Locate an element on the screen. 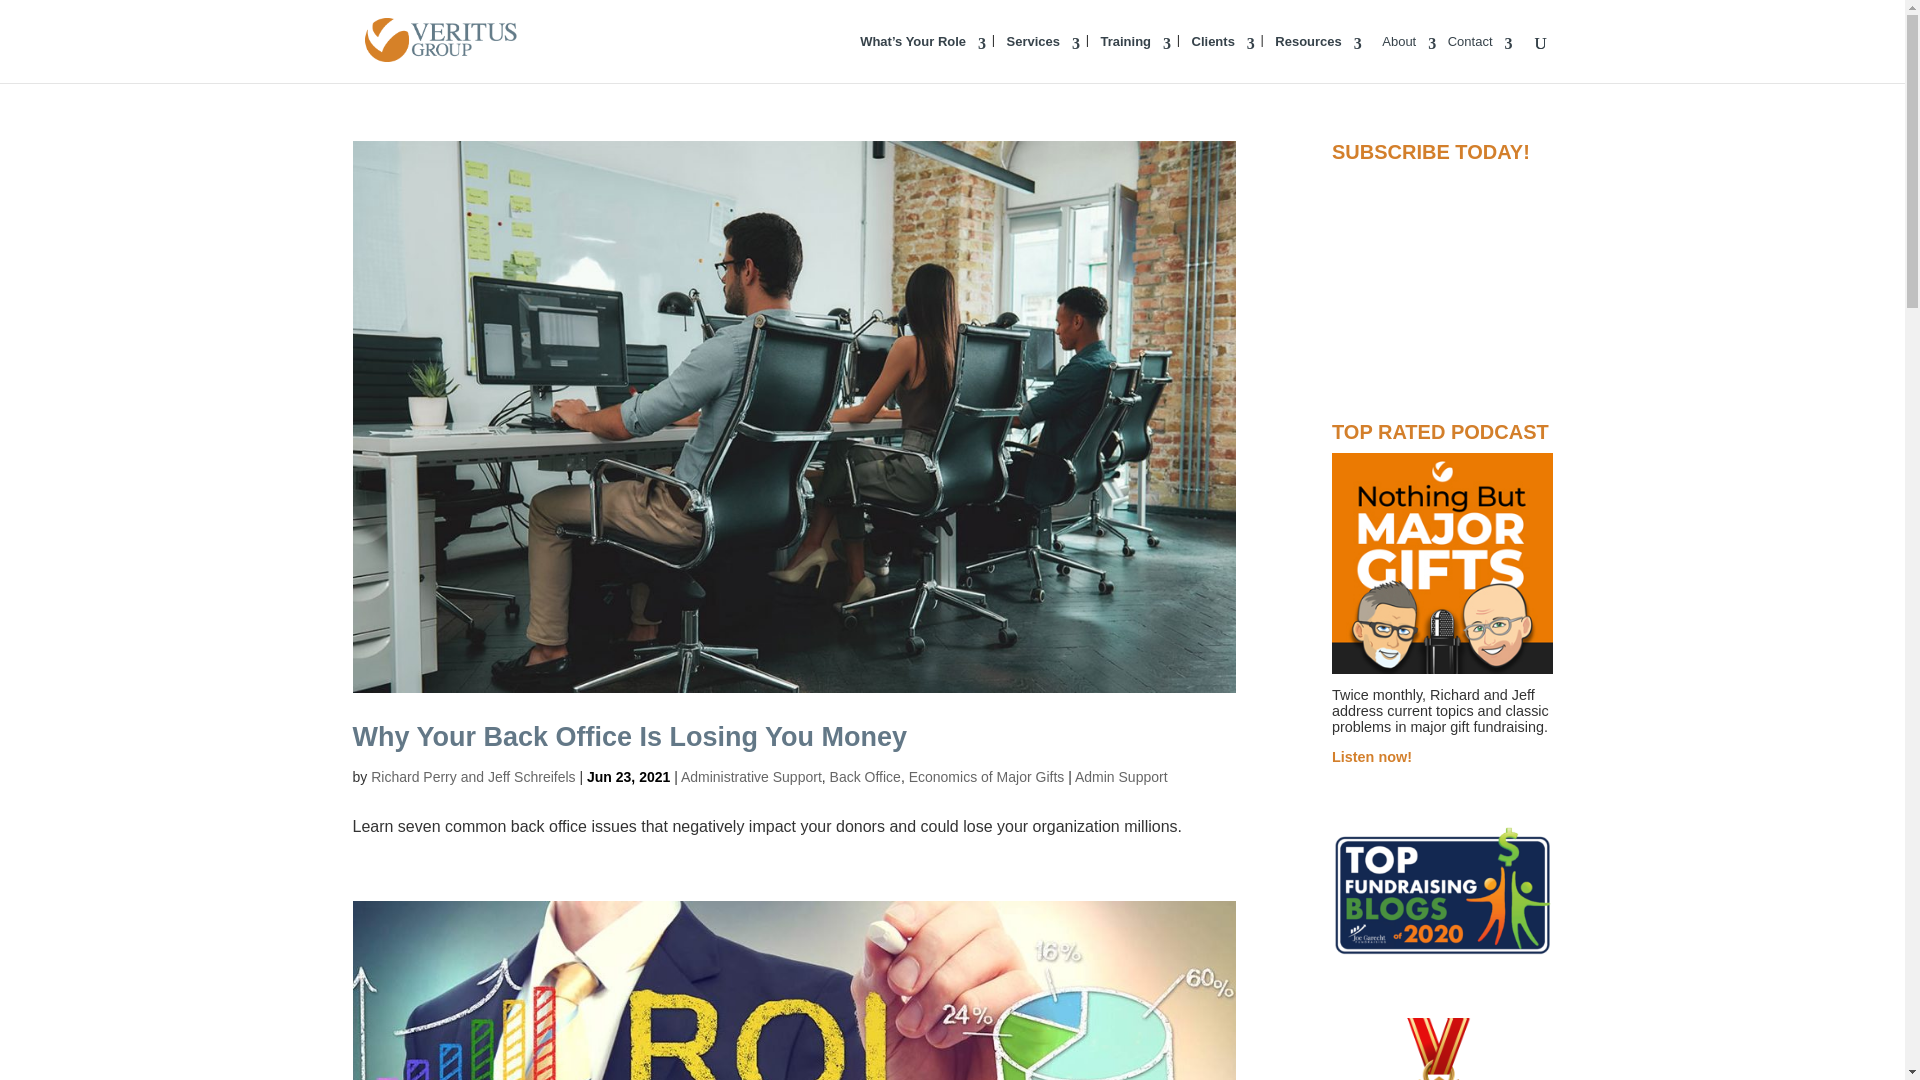 The width and height of the screenshot is (1920, 1080). Training is located at coordinates (1136, 58).